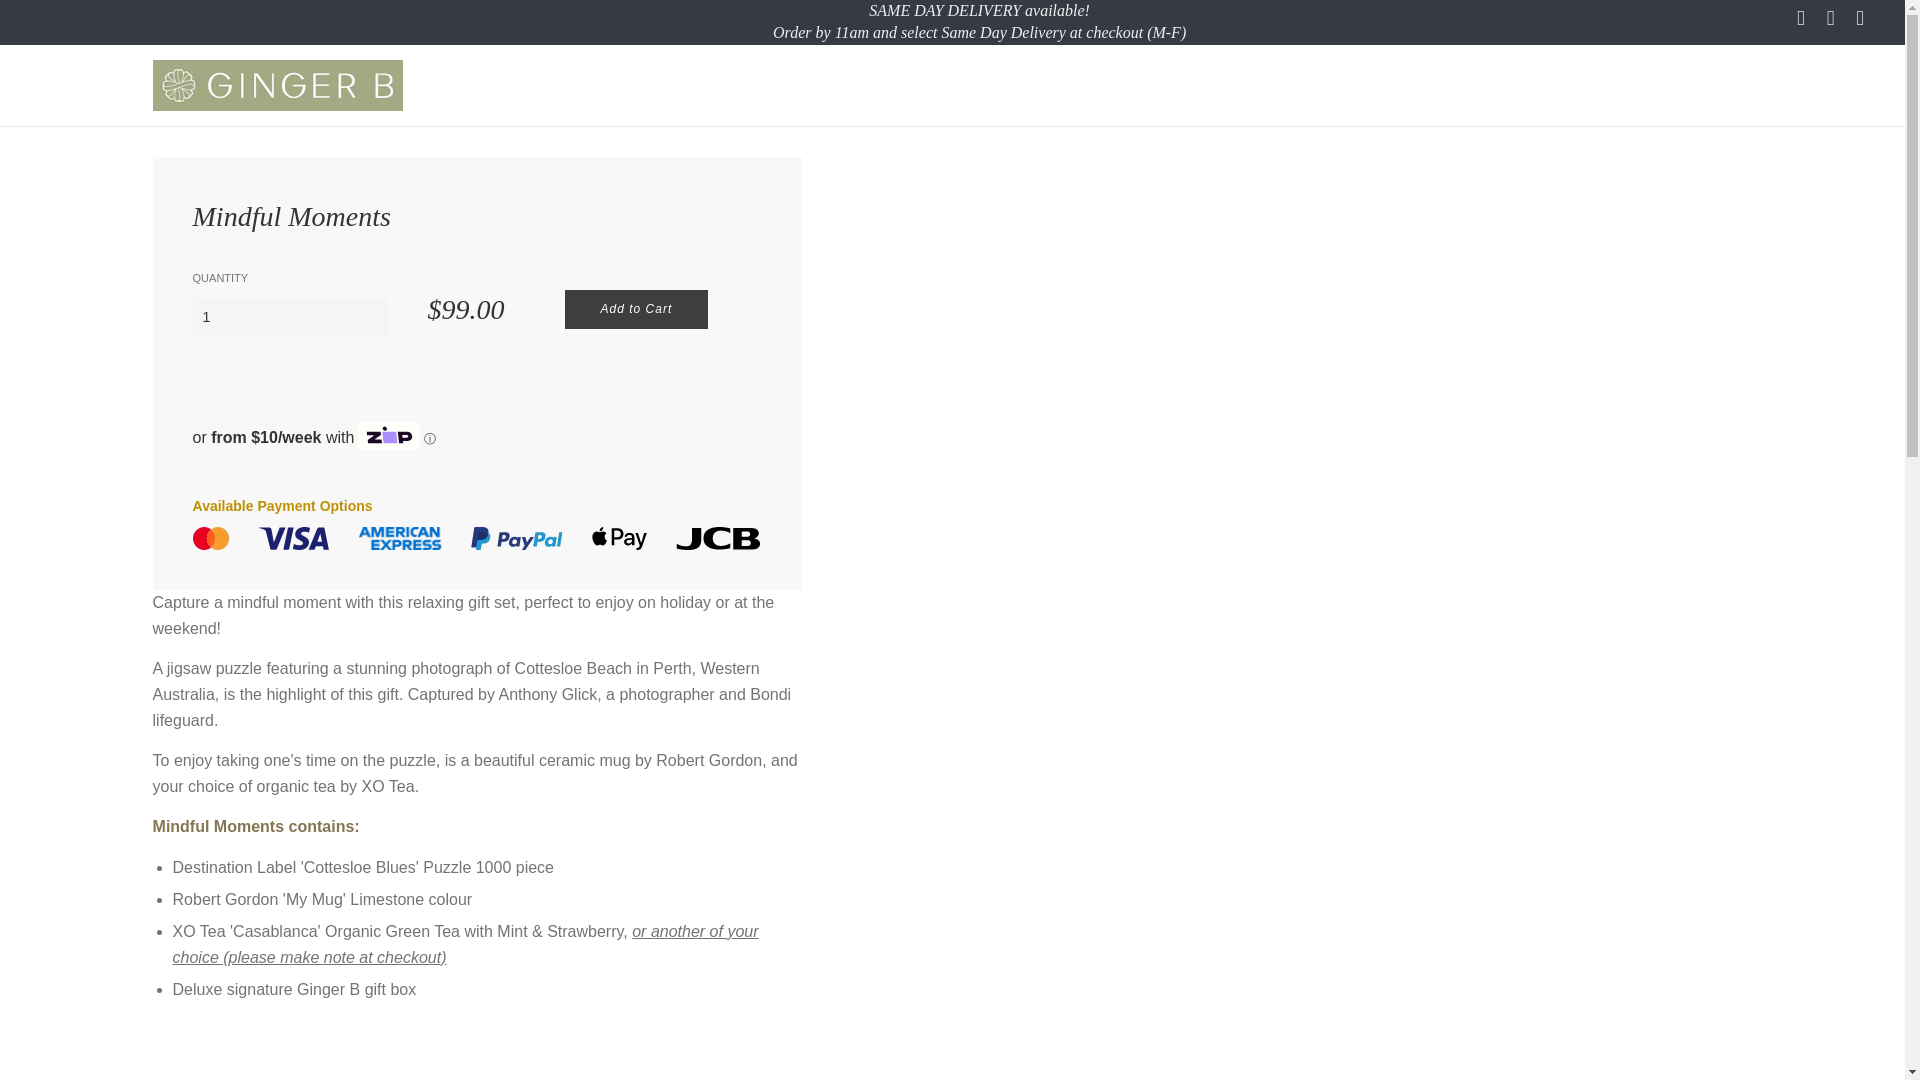  What do you see at coordinates (465, 944) in the screenshot?
I see `Xo Tea selection` at bounding box center [465, 944].